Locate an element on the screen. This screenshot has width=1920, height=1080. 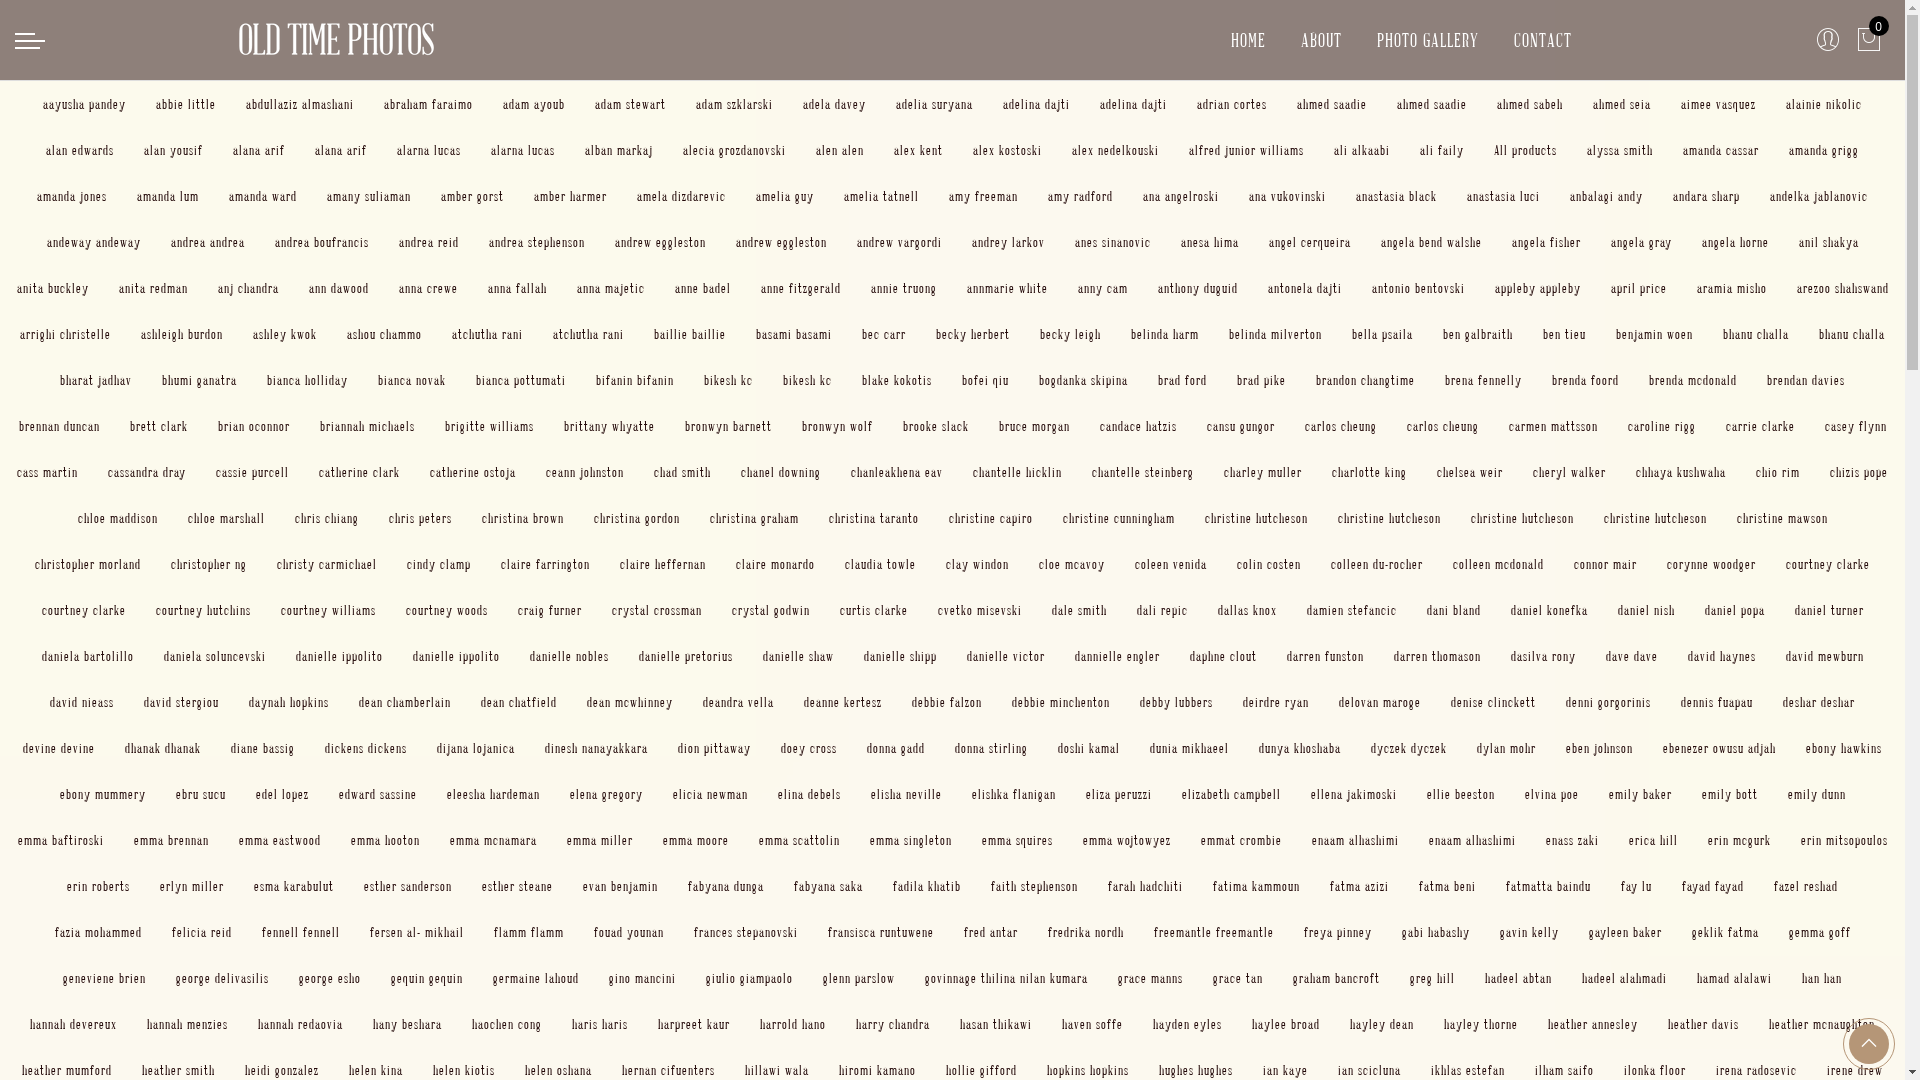
deshar deshar is located at coordinates (1819, 702).